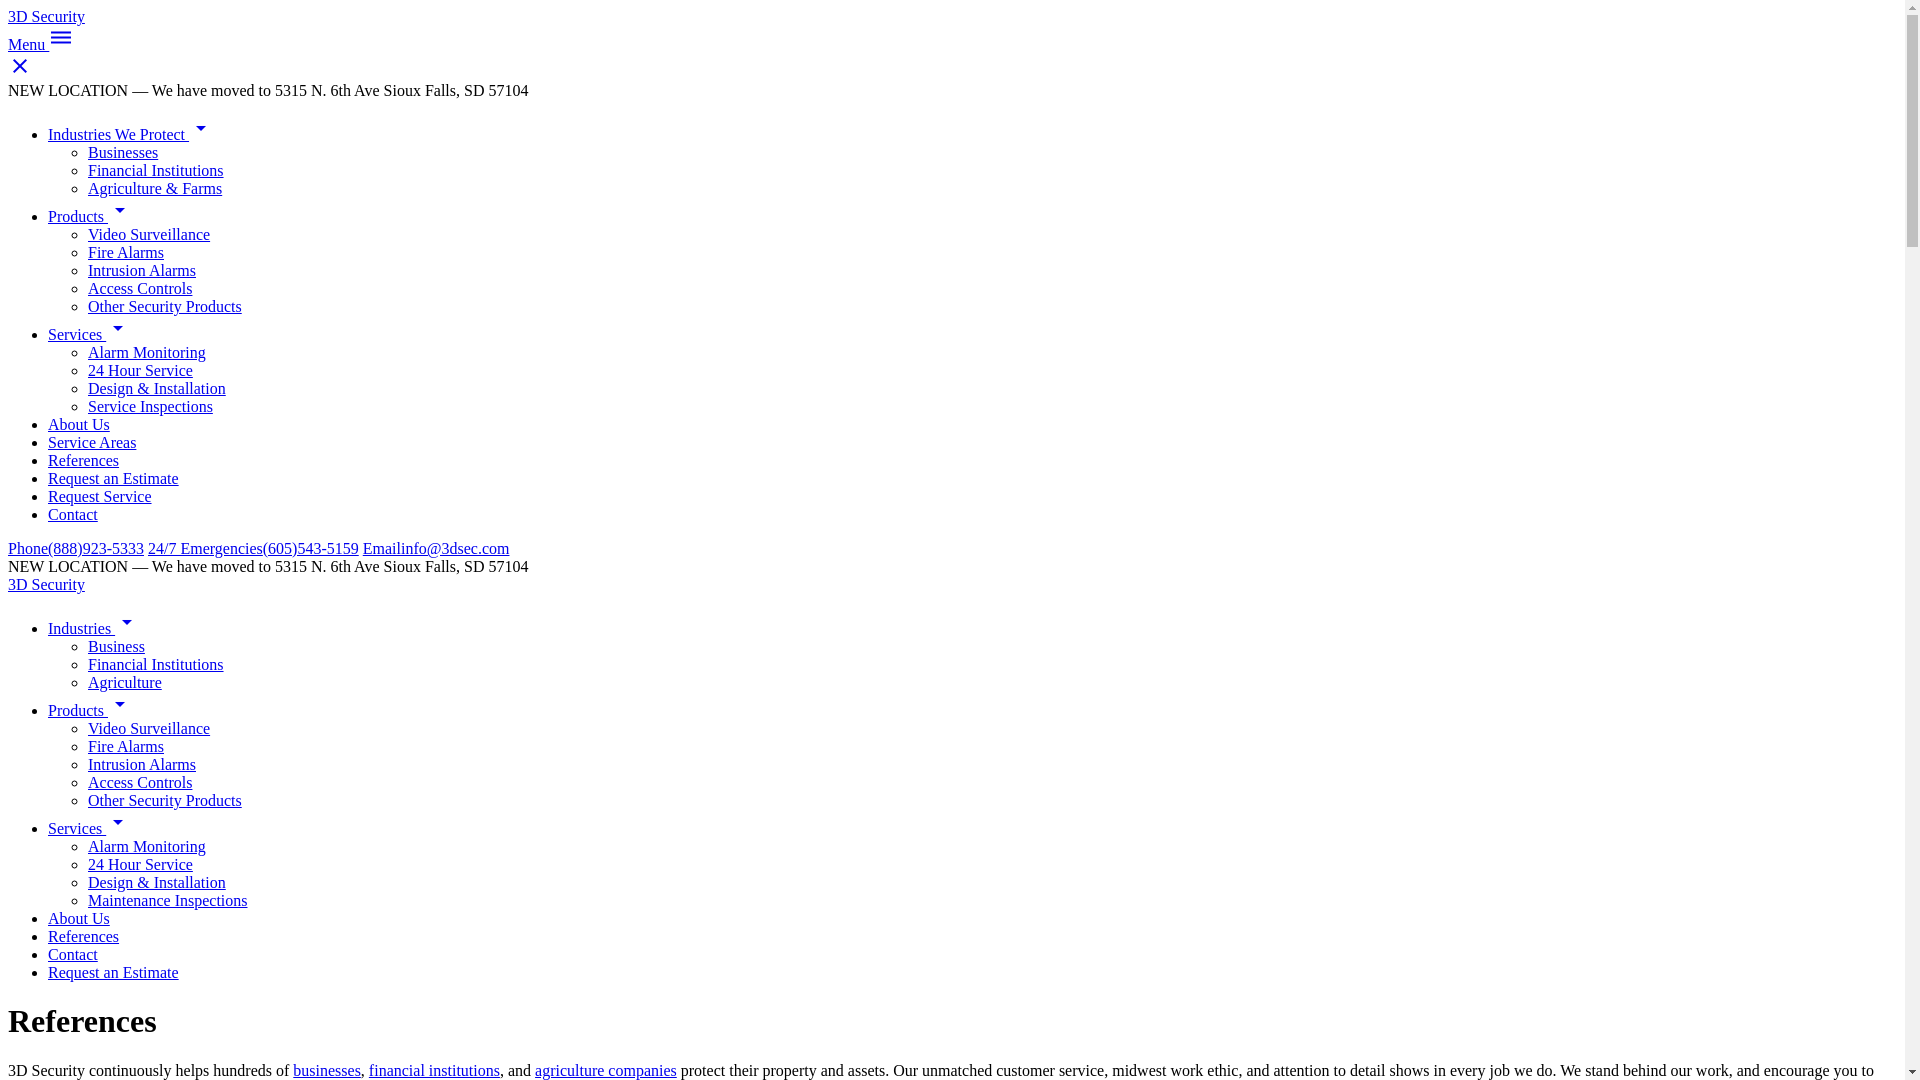 This screenshot has width=1920, height=1080. I want to click on Design & Installation, so click(157, 388).